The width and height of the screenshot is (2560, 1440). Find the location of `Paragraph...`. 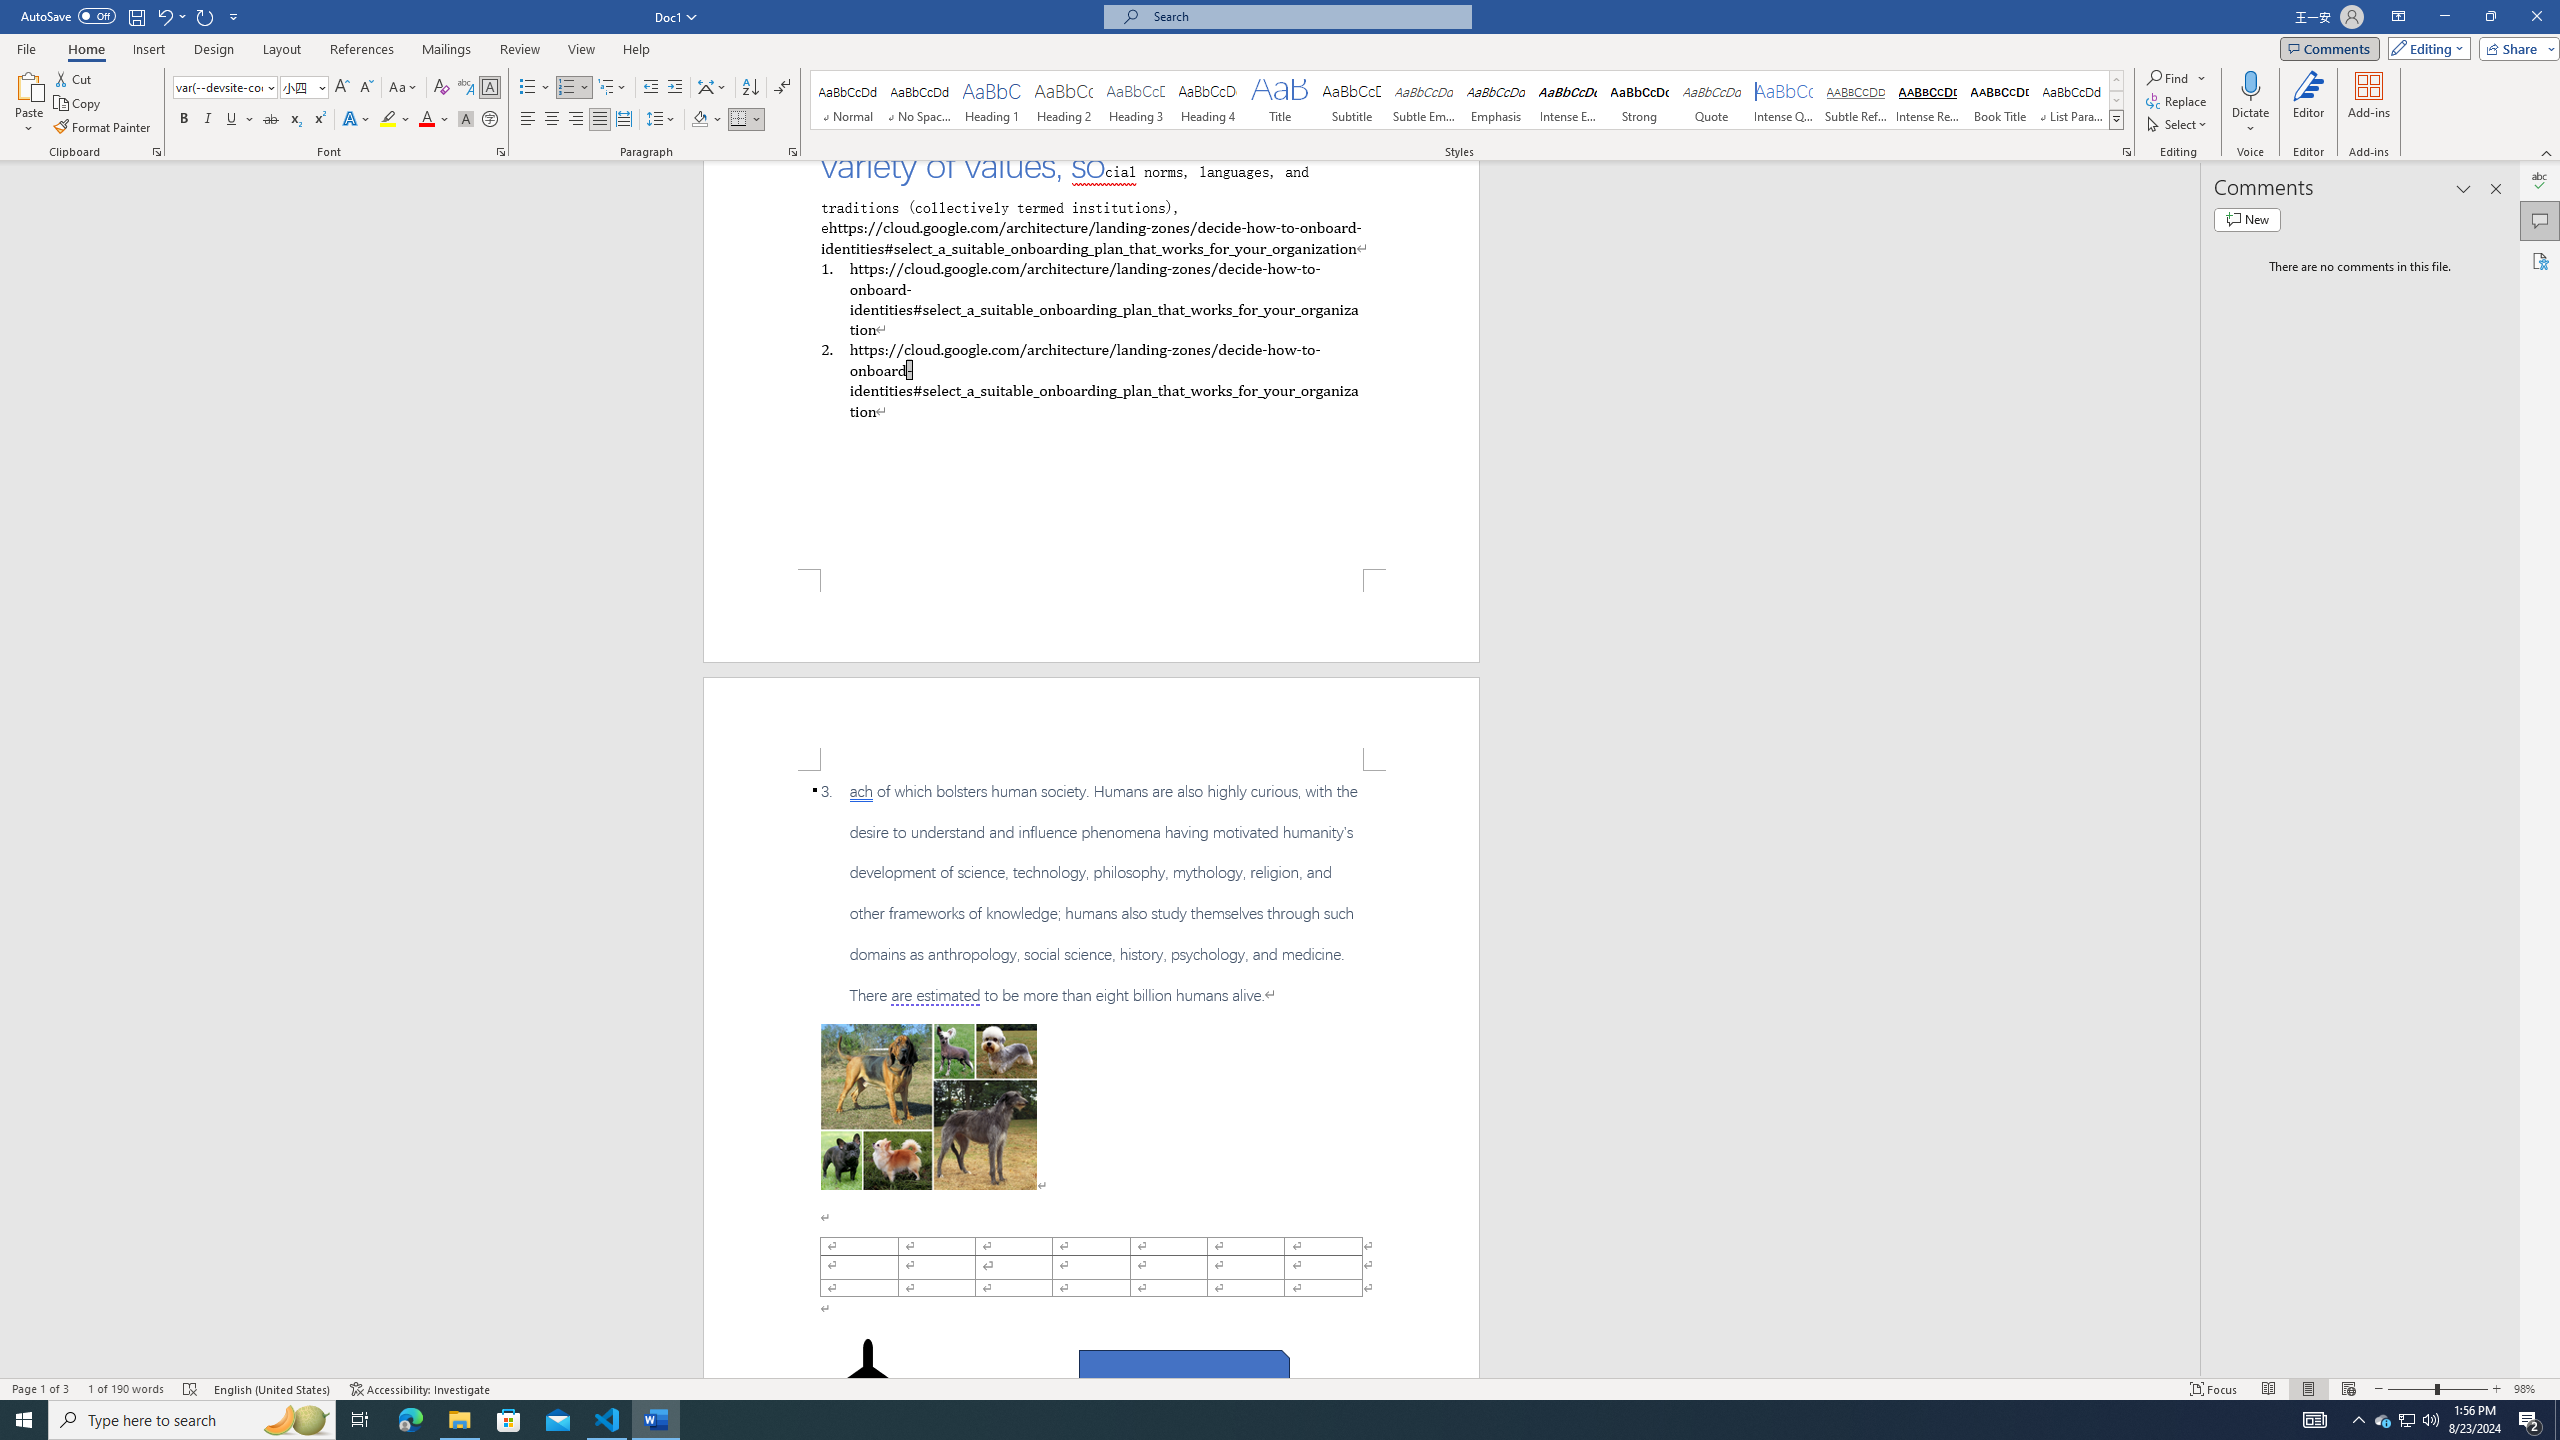

Paragraph... is located at coordinates (793, 152).